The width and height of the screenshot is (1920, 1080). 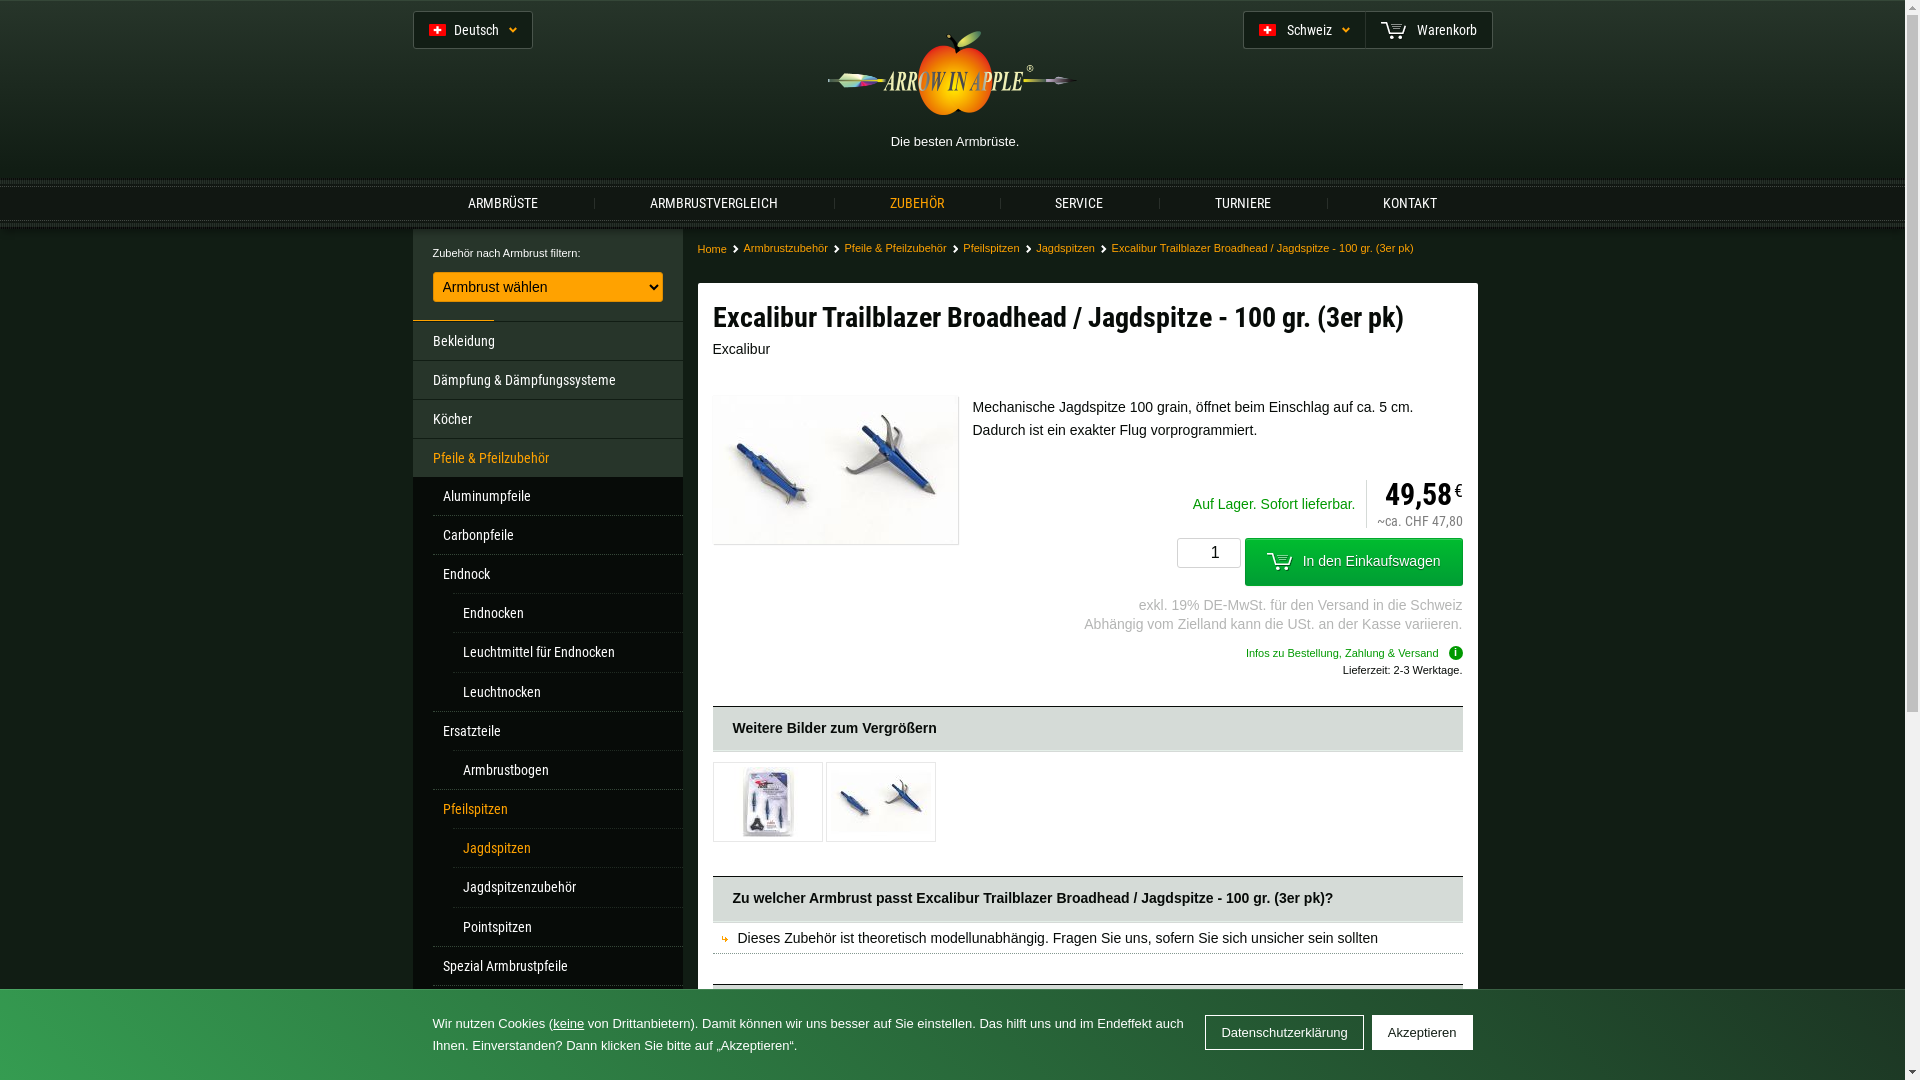 I want to click on at, so click(x=1046, y=193).